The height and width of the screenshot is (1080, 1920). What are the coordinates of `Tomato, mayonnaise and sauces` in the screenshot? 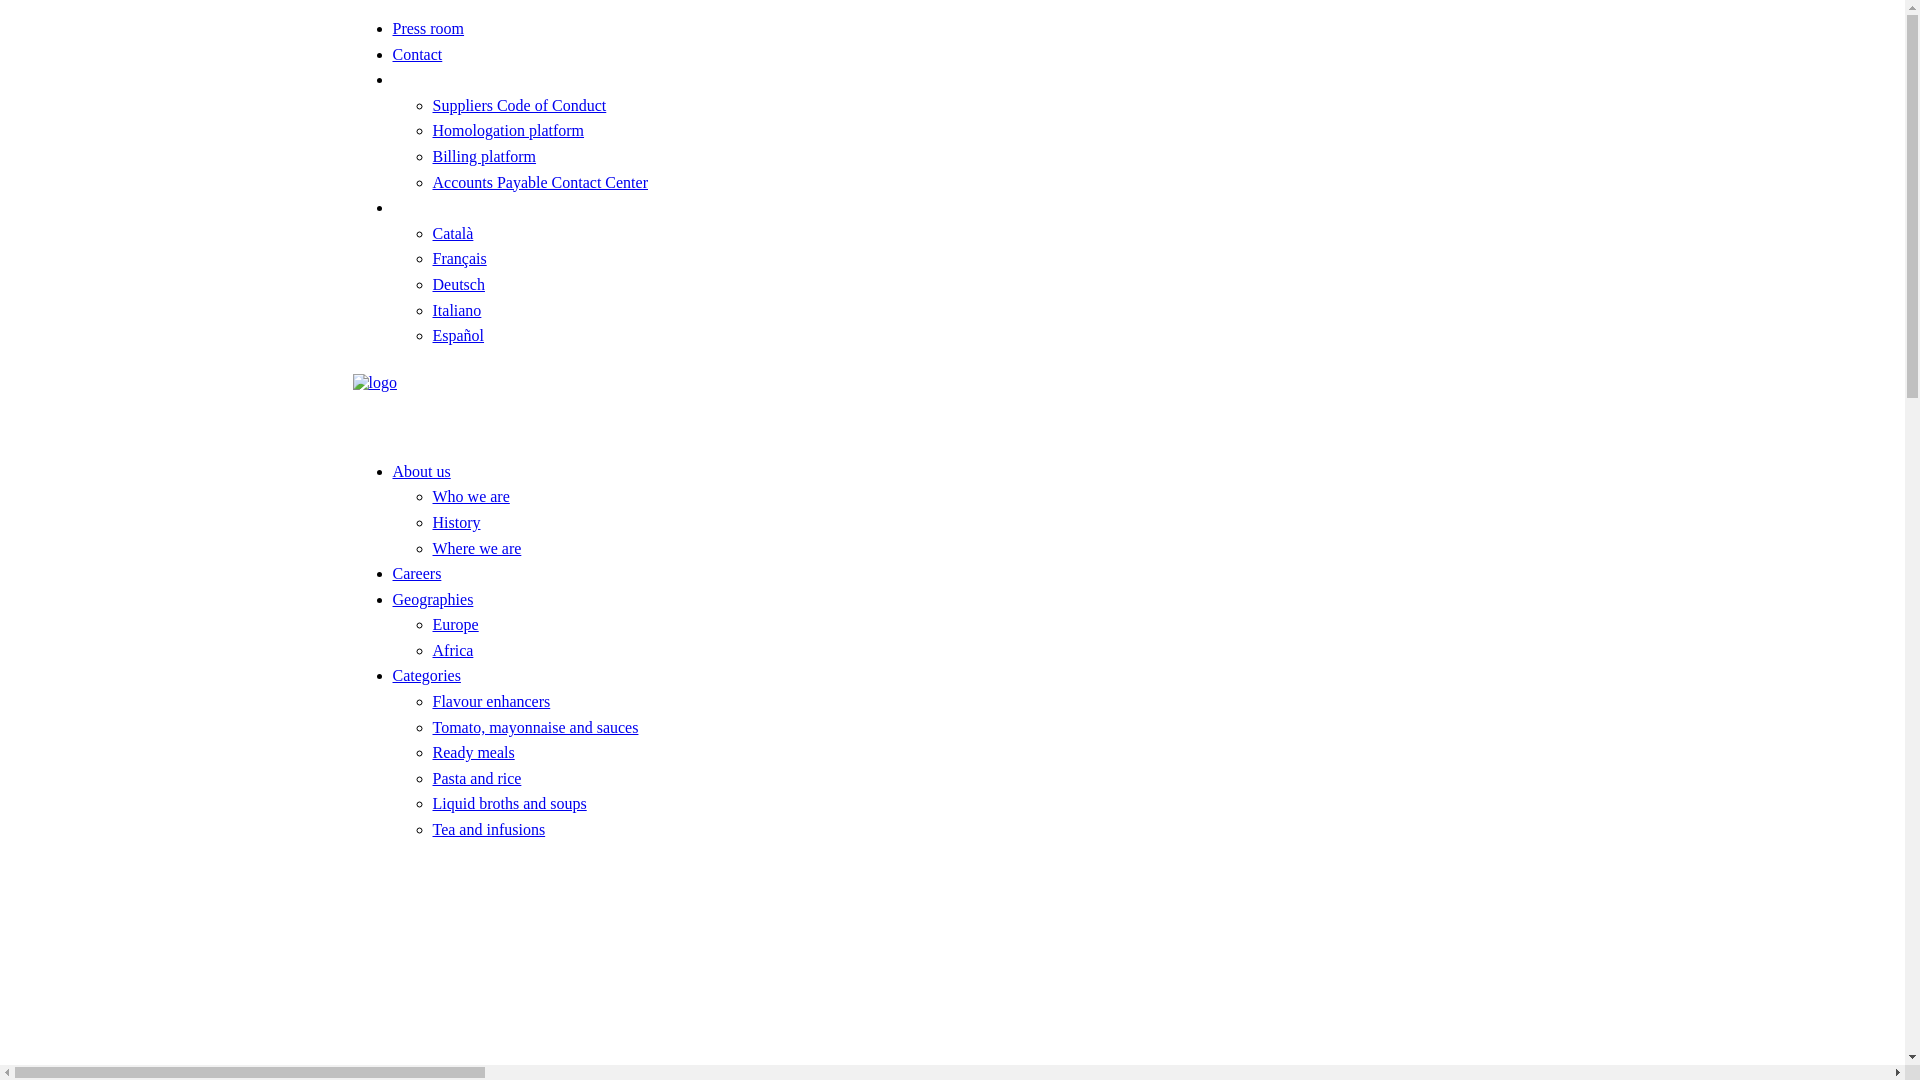 It's located at (535, 728).